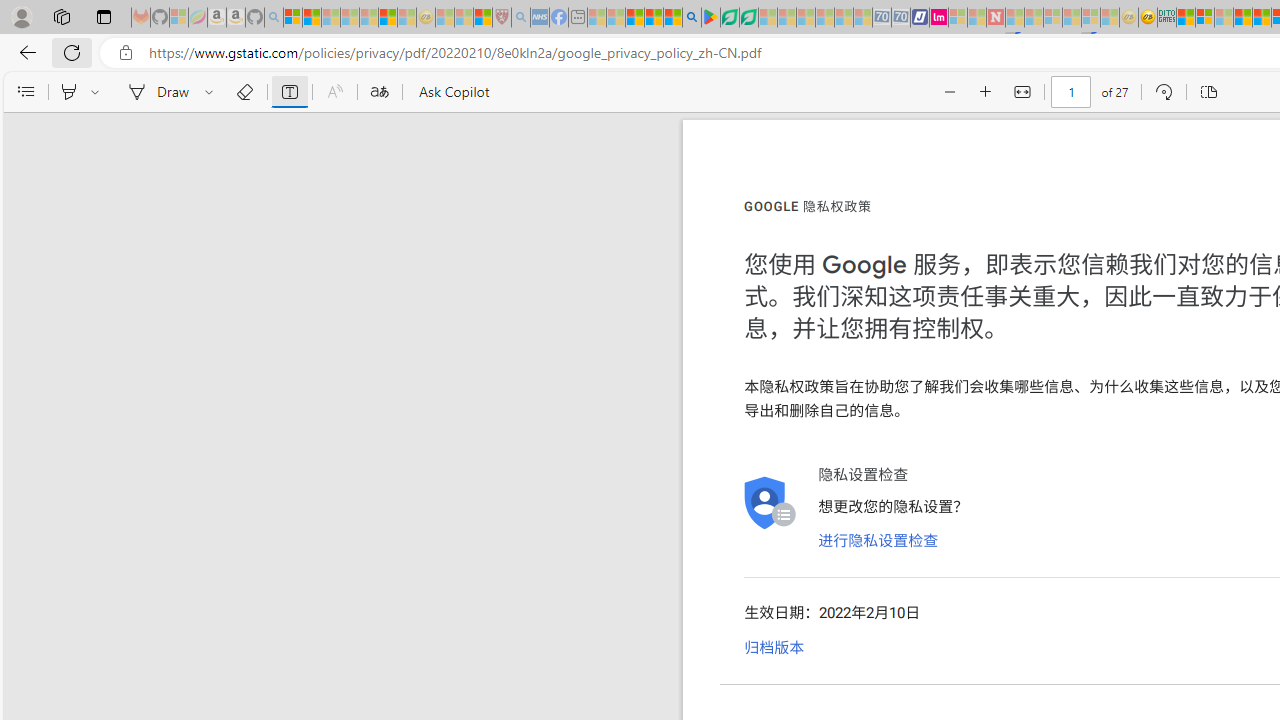  I want to click on Select ink properties, so click(212, 92).